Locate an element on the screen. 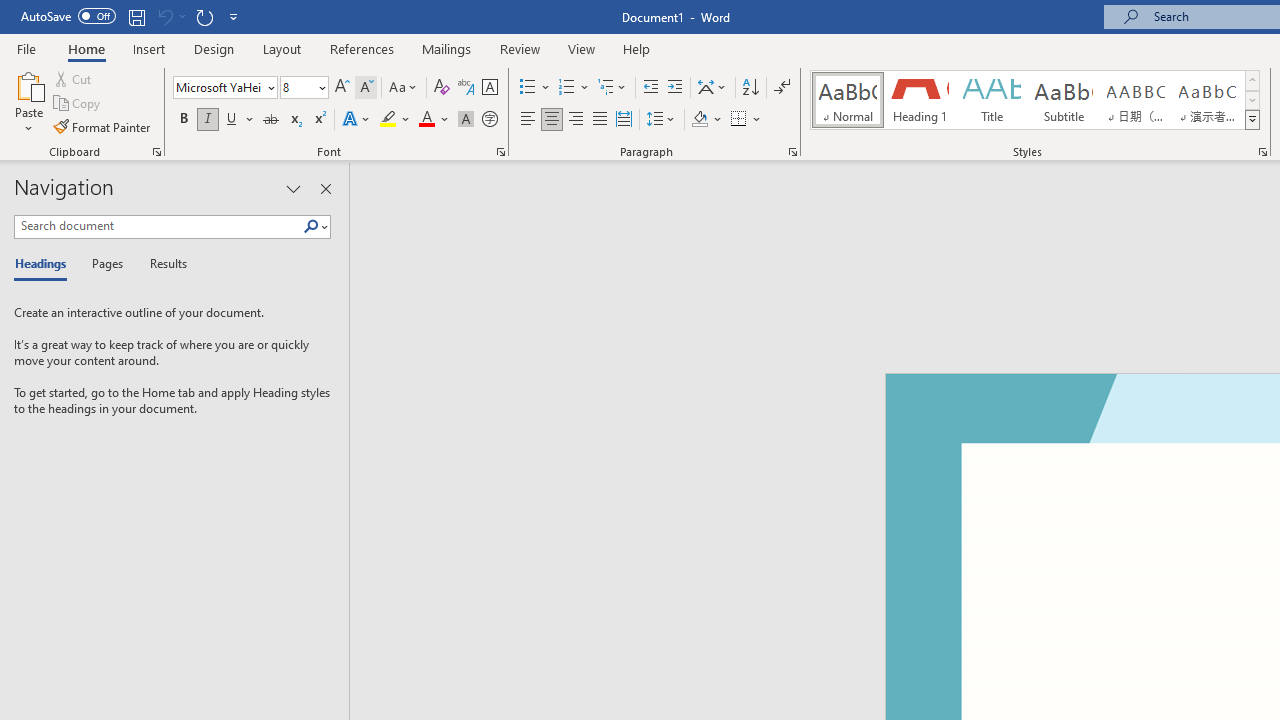 The image size is (1280, 720). Font Size is located at coordinates (304, 88).